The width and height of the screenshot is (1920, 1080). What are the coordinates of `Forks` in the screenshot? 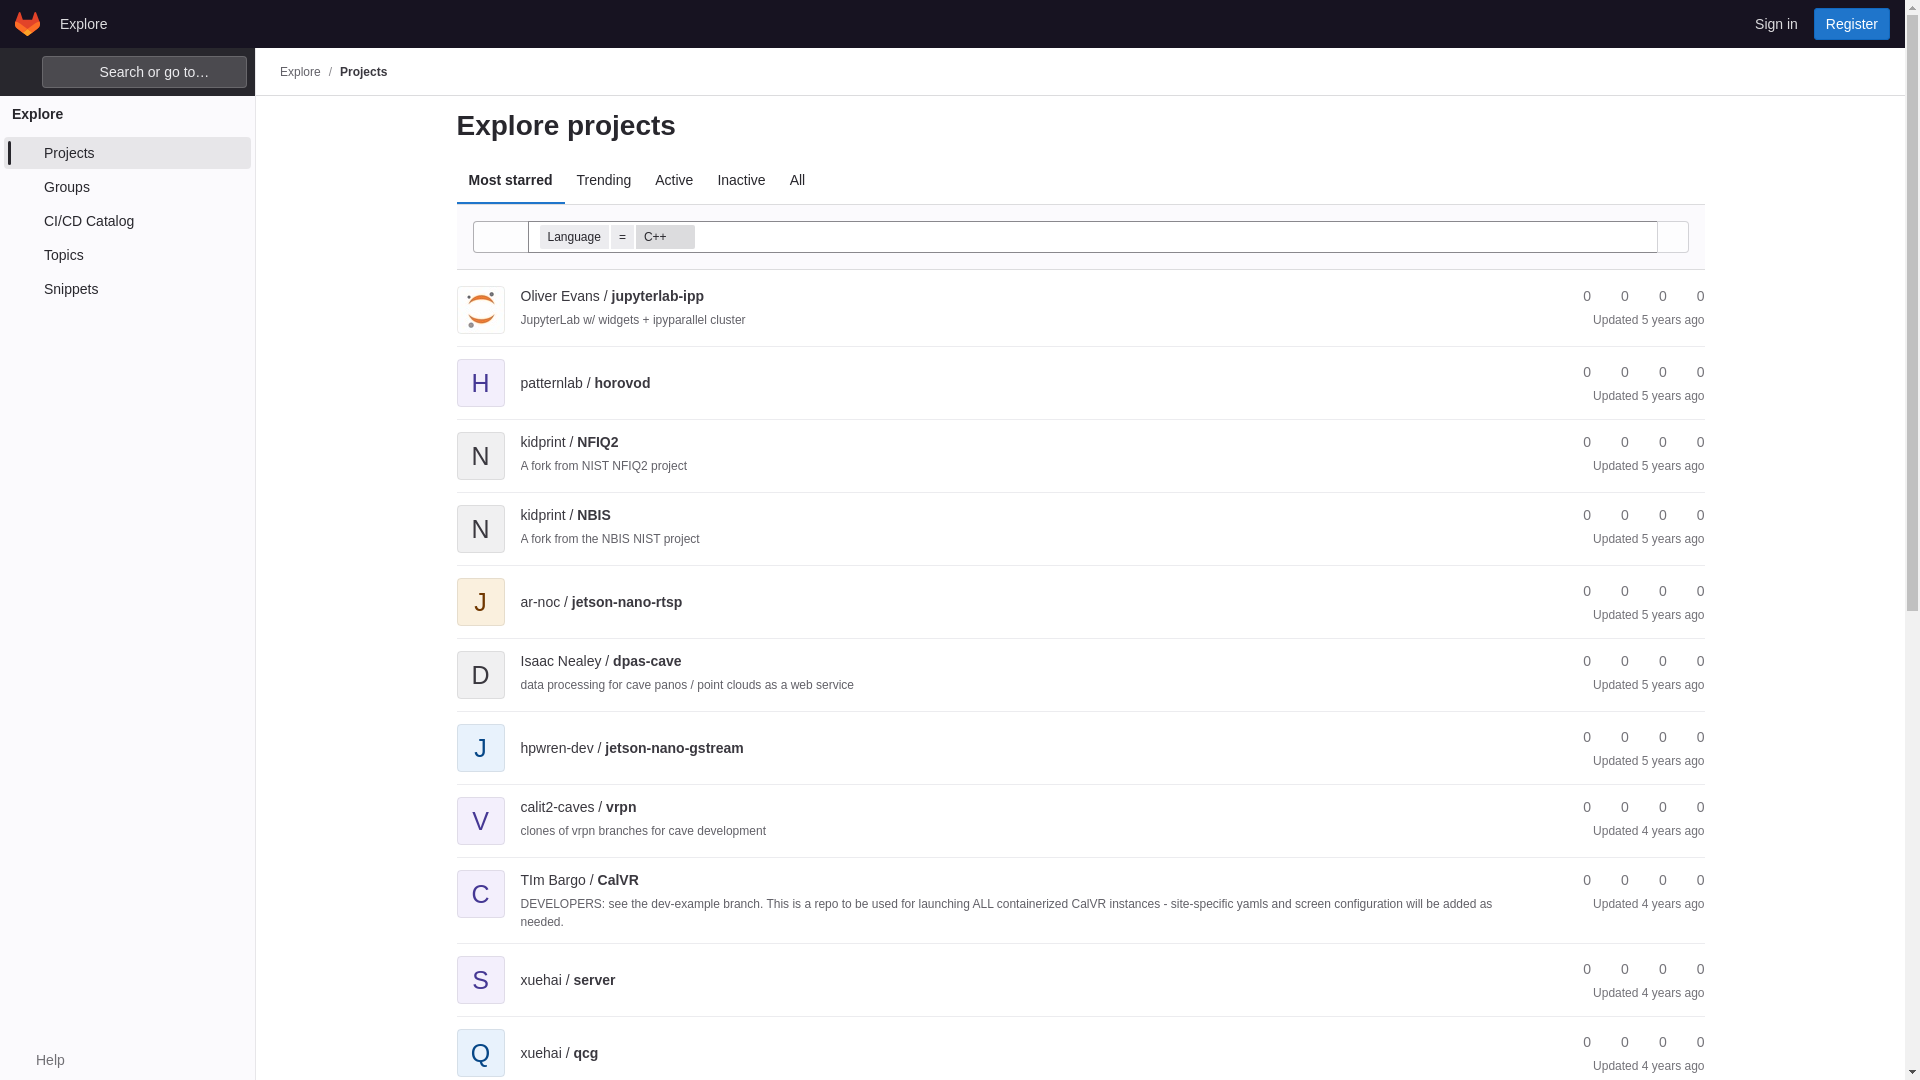 It's located at (1616, 296).